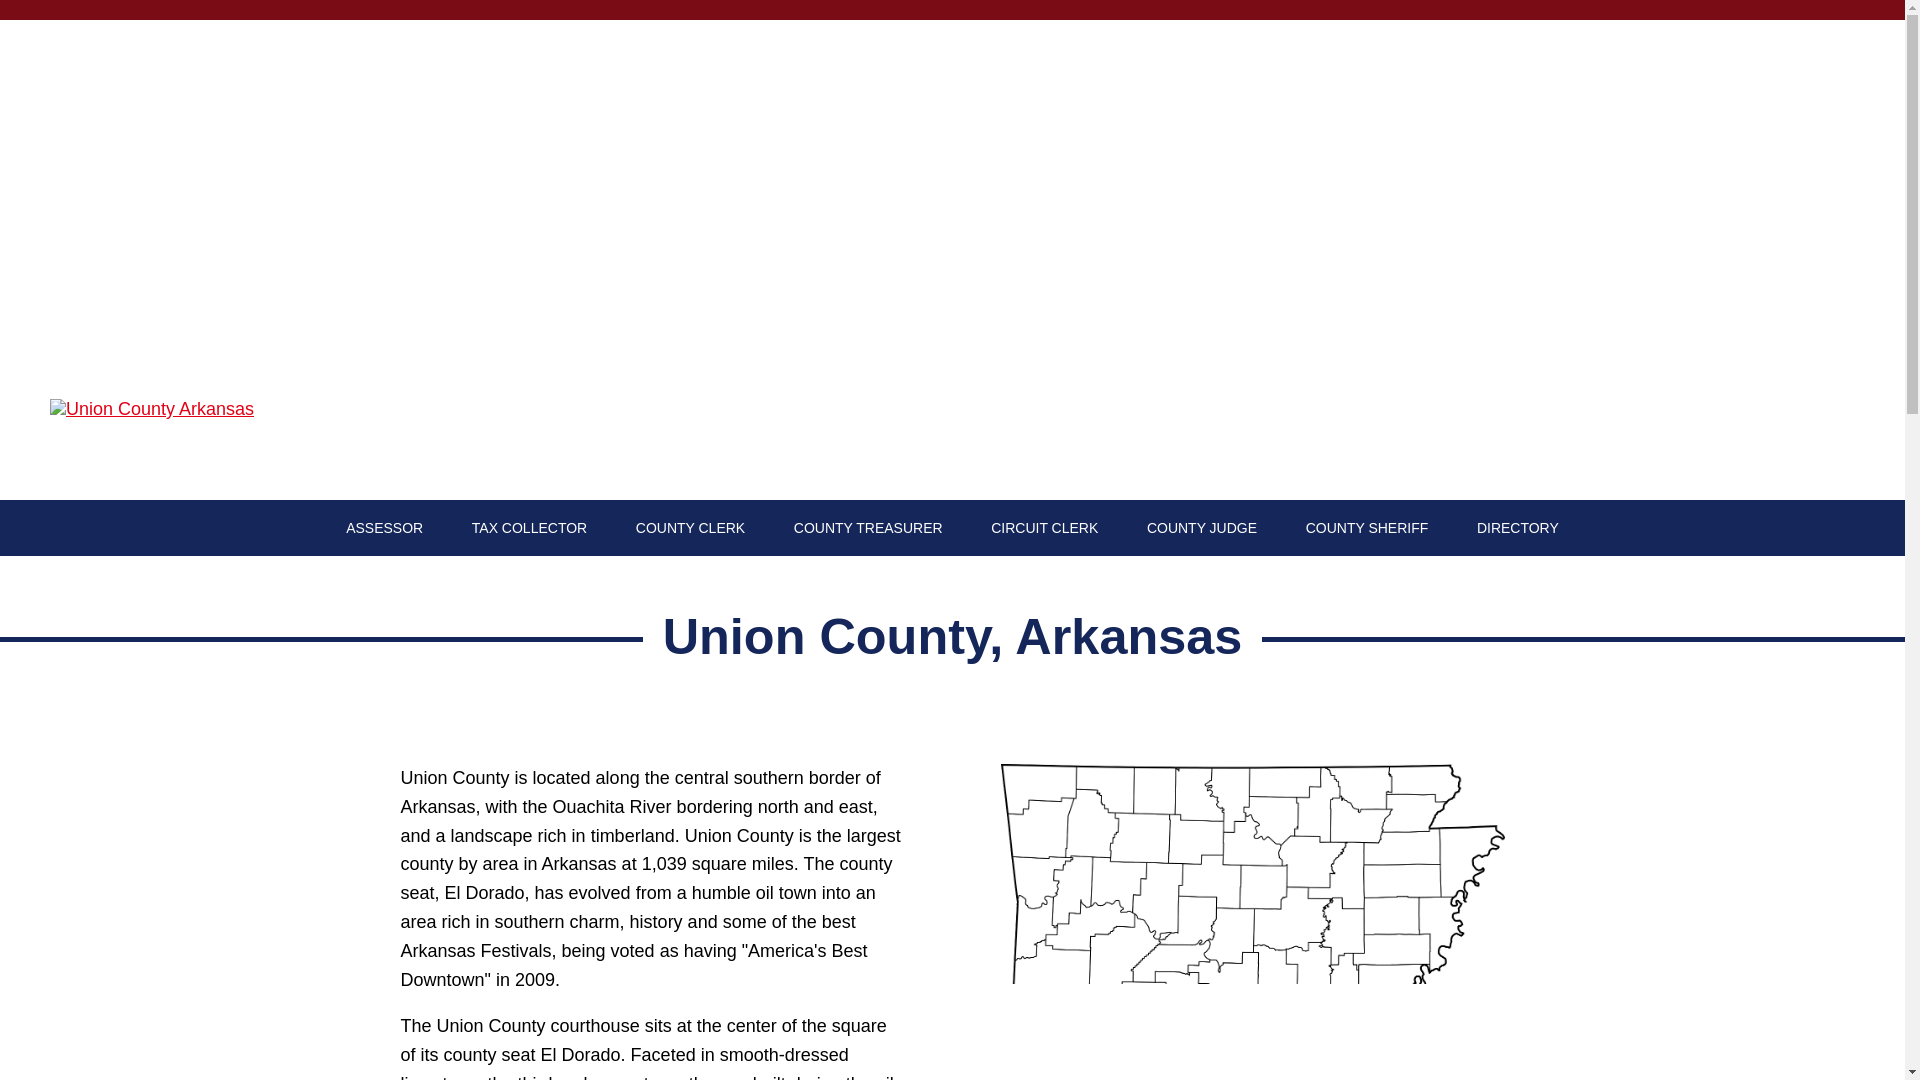 Image resolution: width=1920 pixels, height=1080 pixels. What do you see at coordinates (1202, 528) in the screenshot?
I see `COUNTY JUDGE` at bounding box center [1202, 528].